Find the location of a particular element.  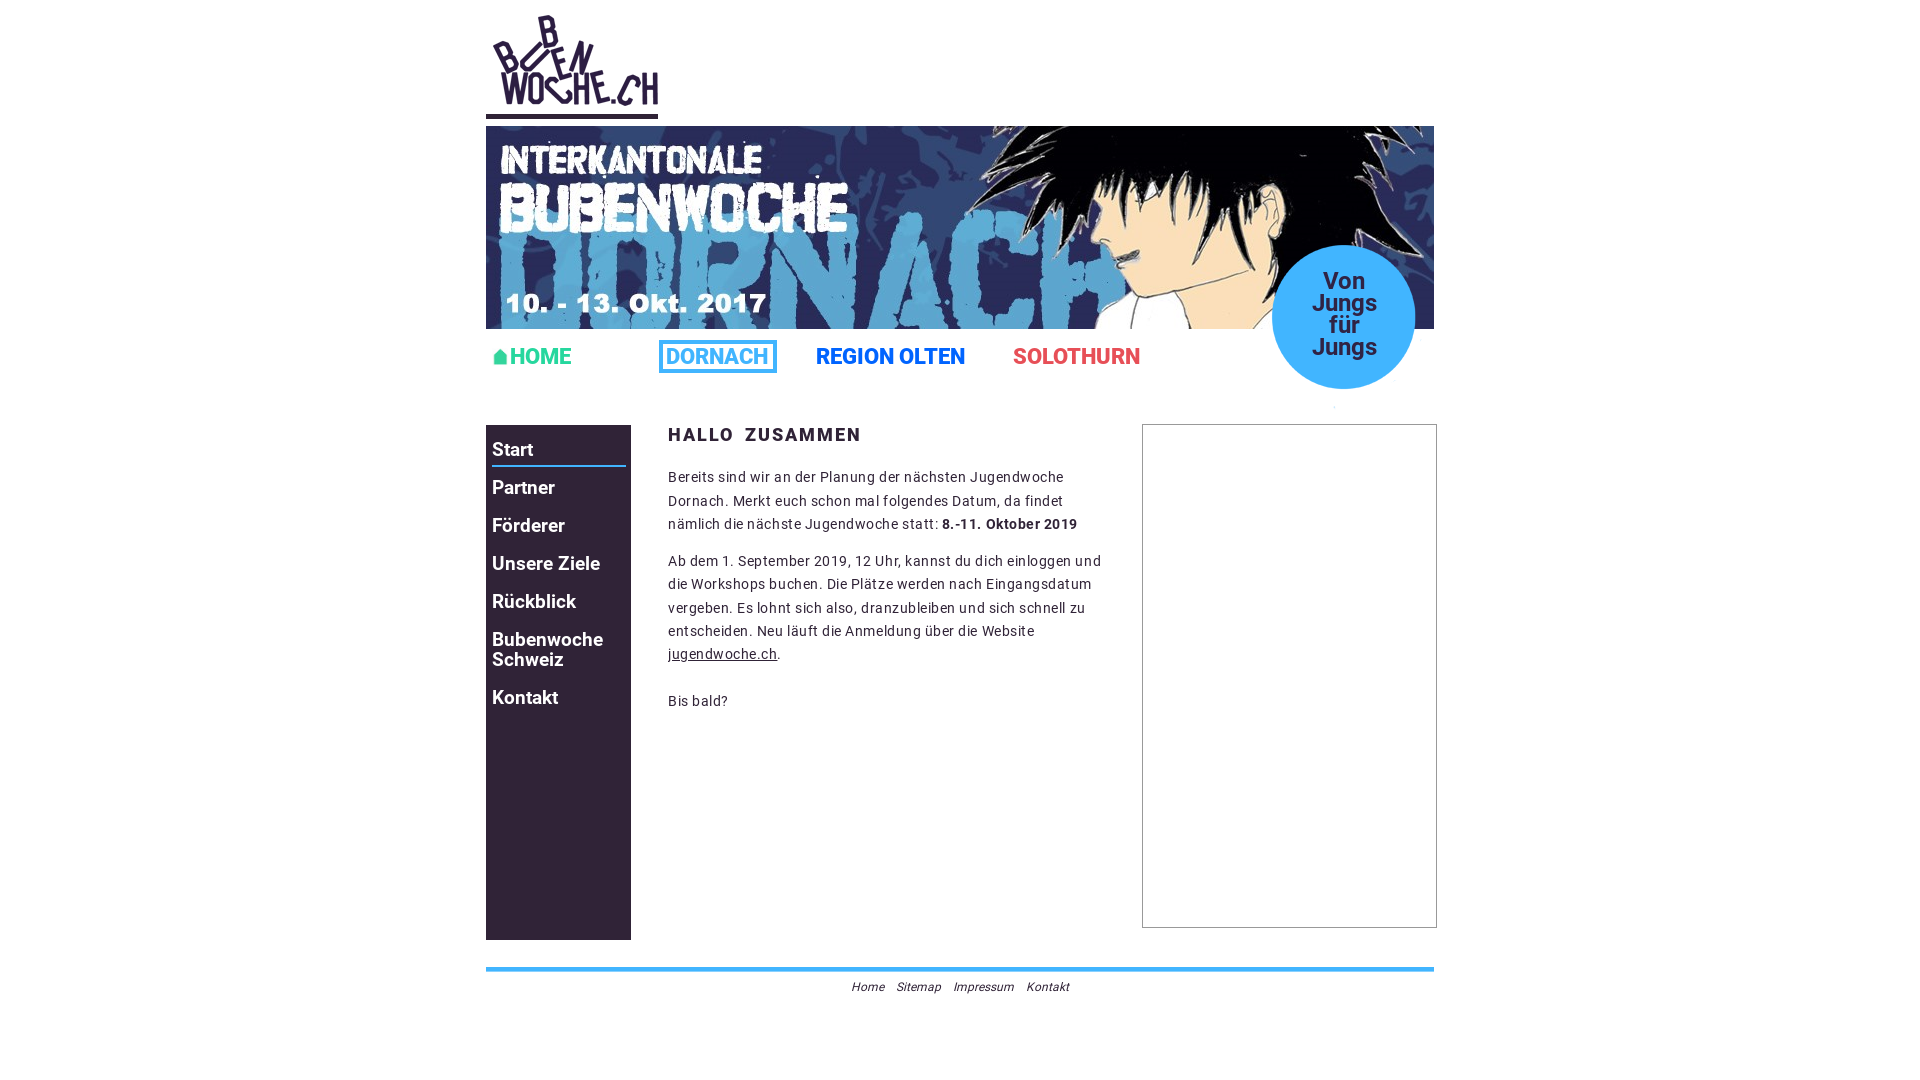

Impressum is located at coordinates (984, 987).